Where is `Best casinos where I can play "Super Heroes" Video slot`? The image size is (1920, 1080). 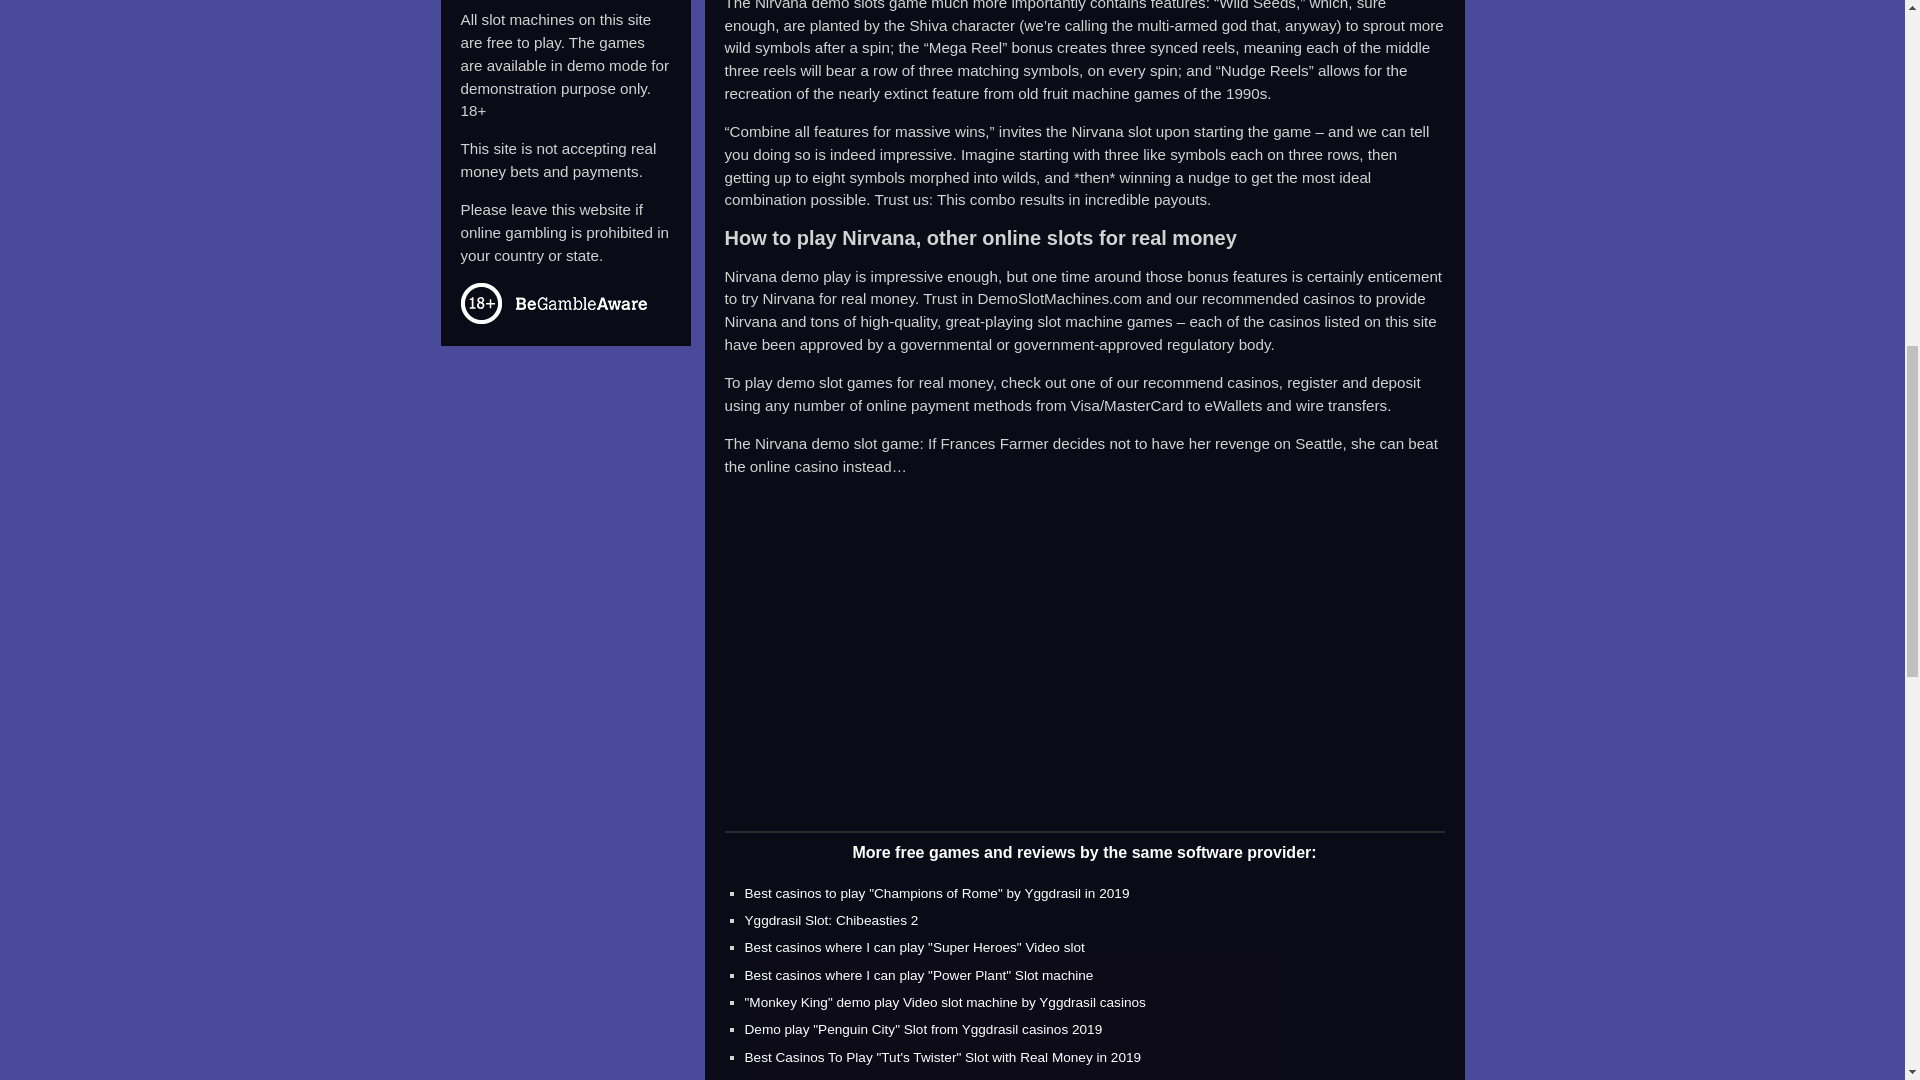
Best casinos where I can play "Super Heroes" Video slot is located at coordinates (914, 946).